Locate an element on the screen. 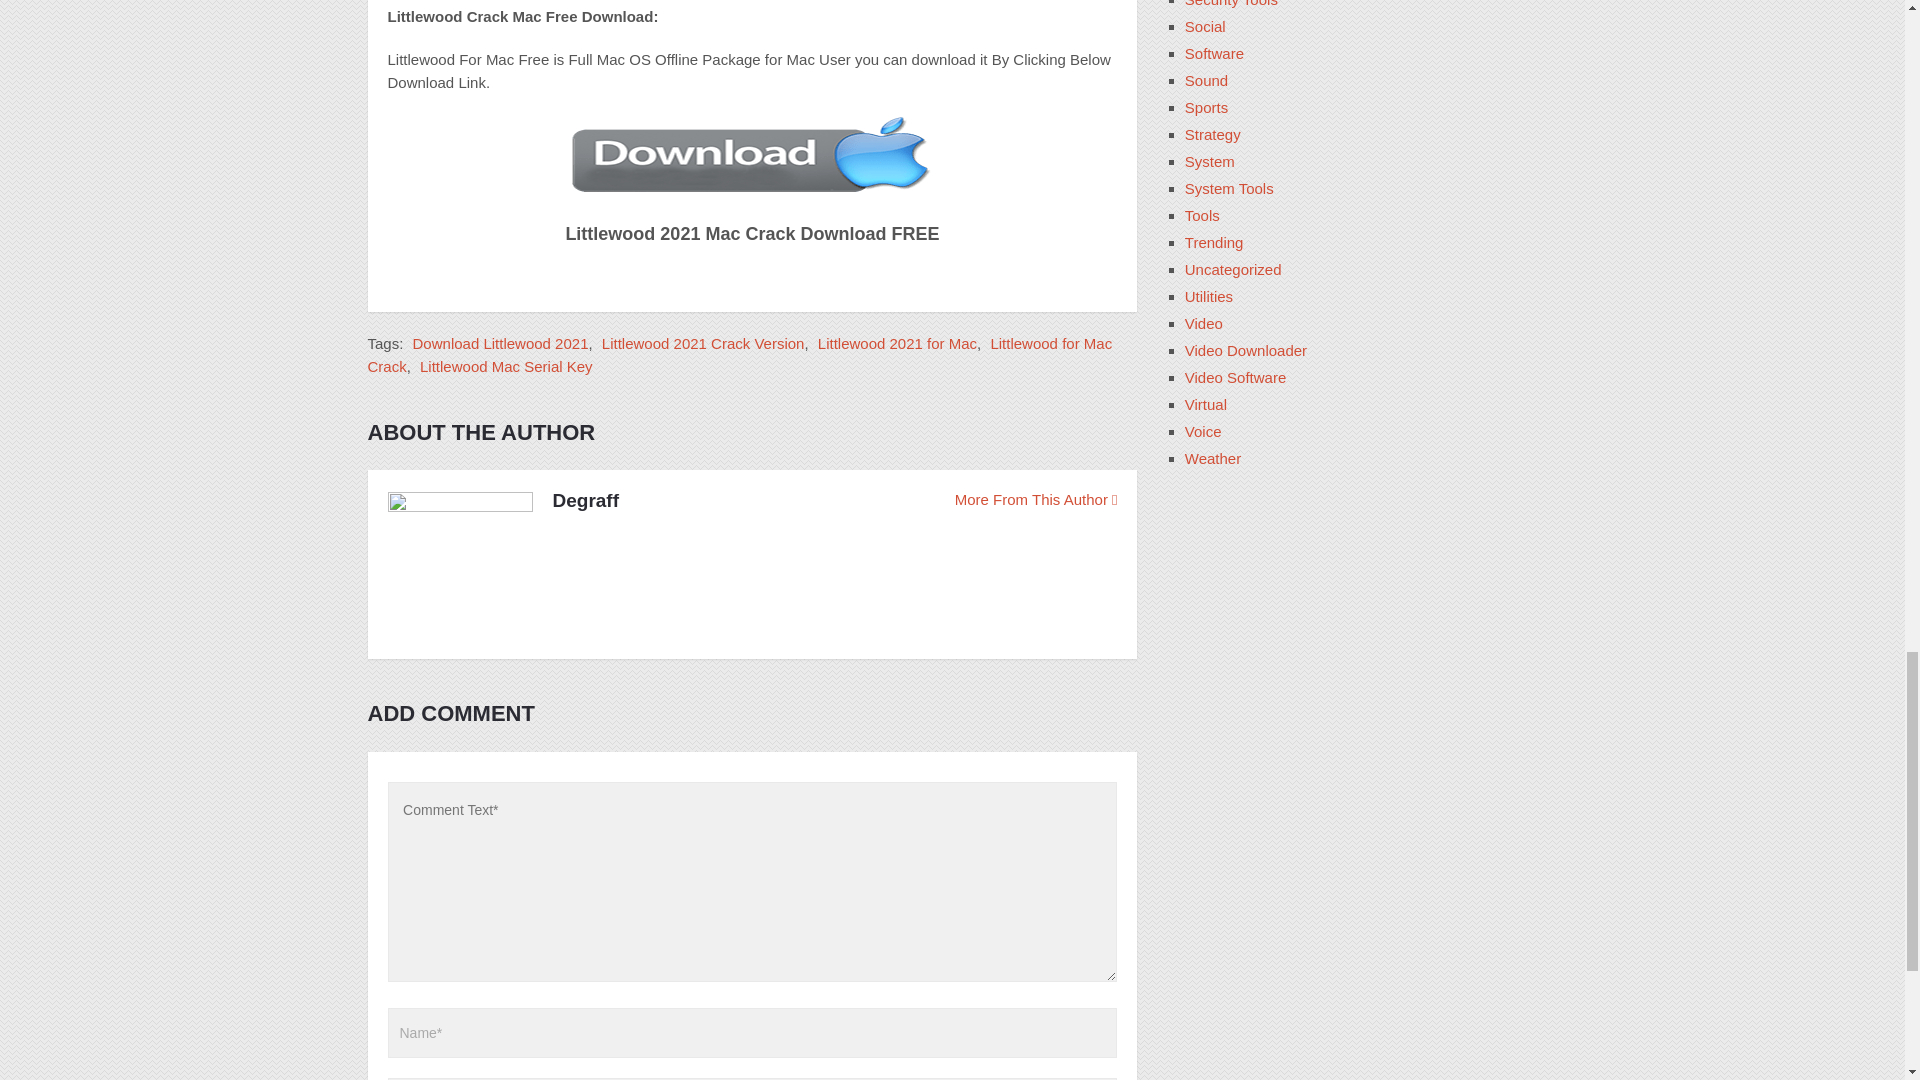 The image size is (1920, 1080). More From This Author is located at coordinates (1036, 499).